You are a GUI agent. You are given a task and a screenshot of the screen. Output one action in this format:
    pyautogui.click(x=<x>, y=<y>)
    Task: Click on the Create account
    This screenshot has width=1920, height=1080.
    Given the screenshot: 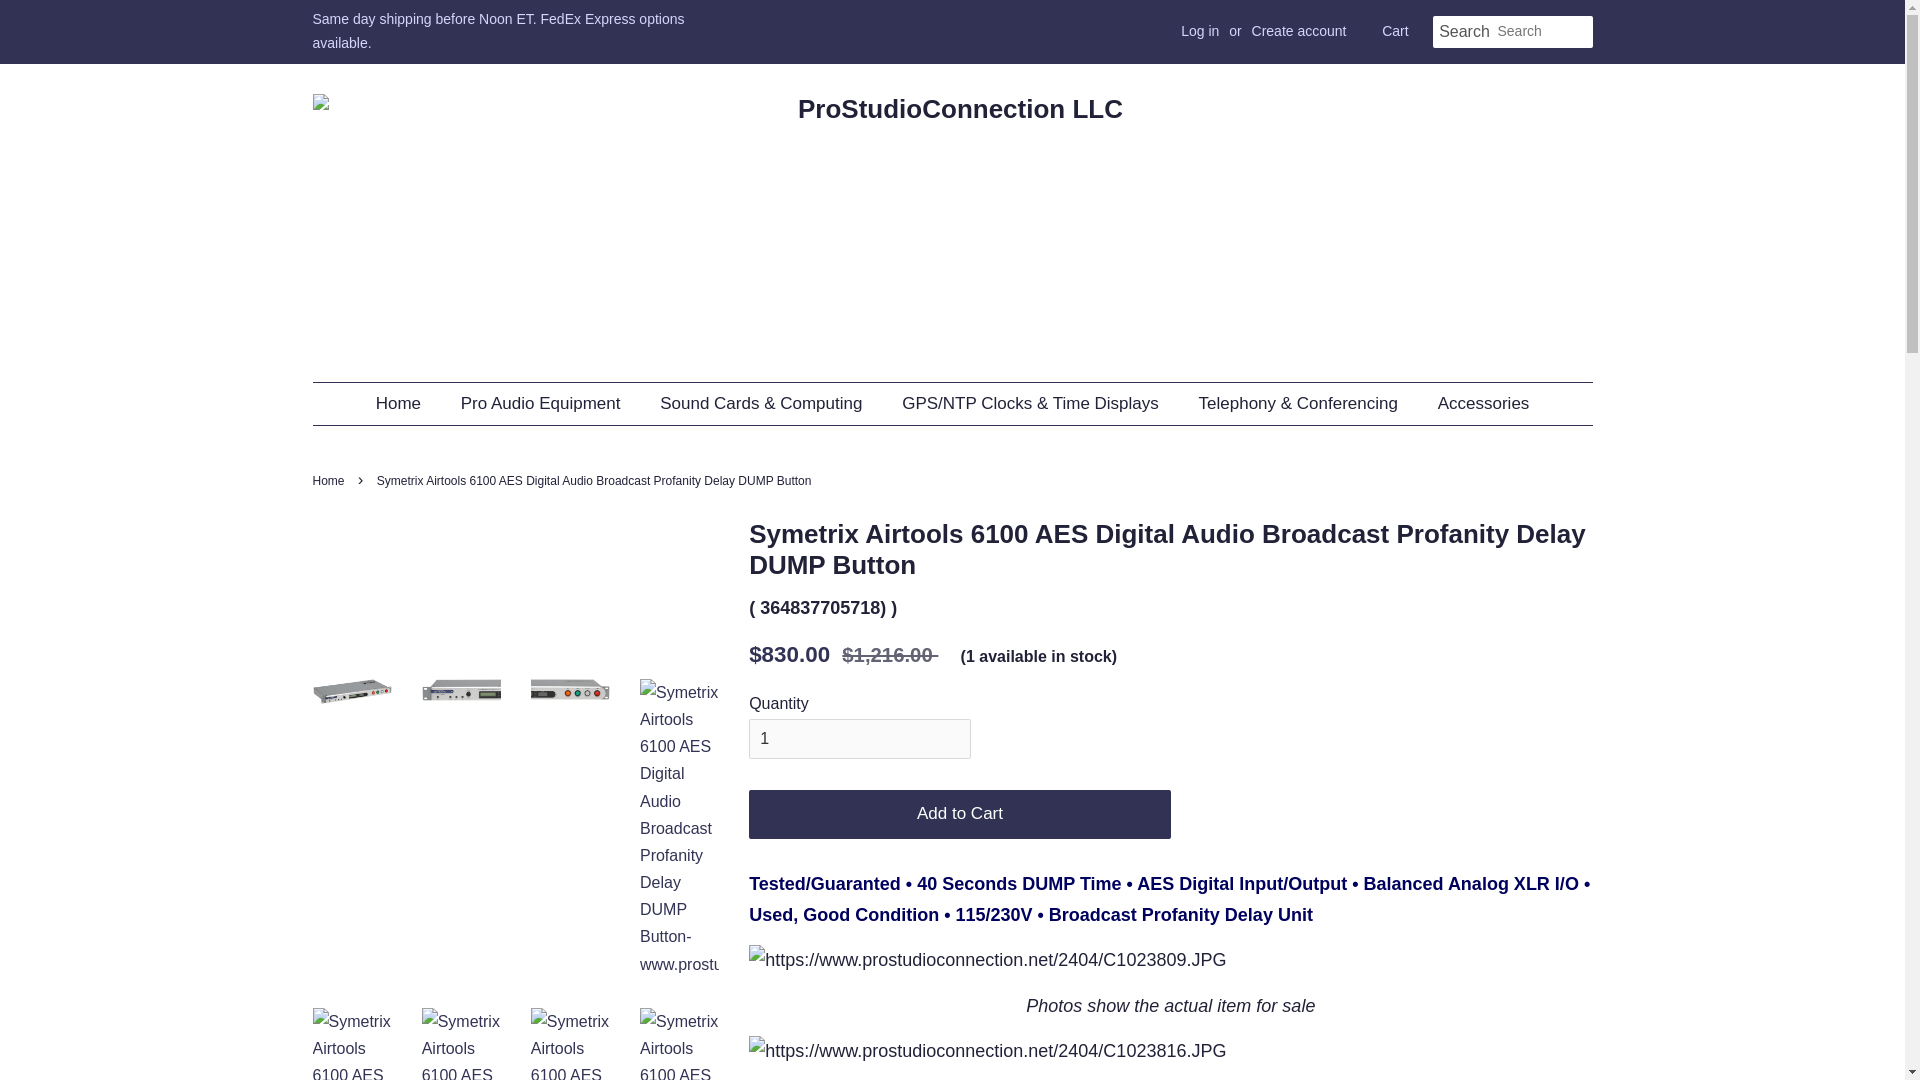 What is the action you would take?
    pyautogui.click(x=1299, y=30)
    